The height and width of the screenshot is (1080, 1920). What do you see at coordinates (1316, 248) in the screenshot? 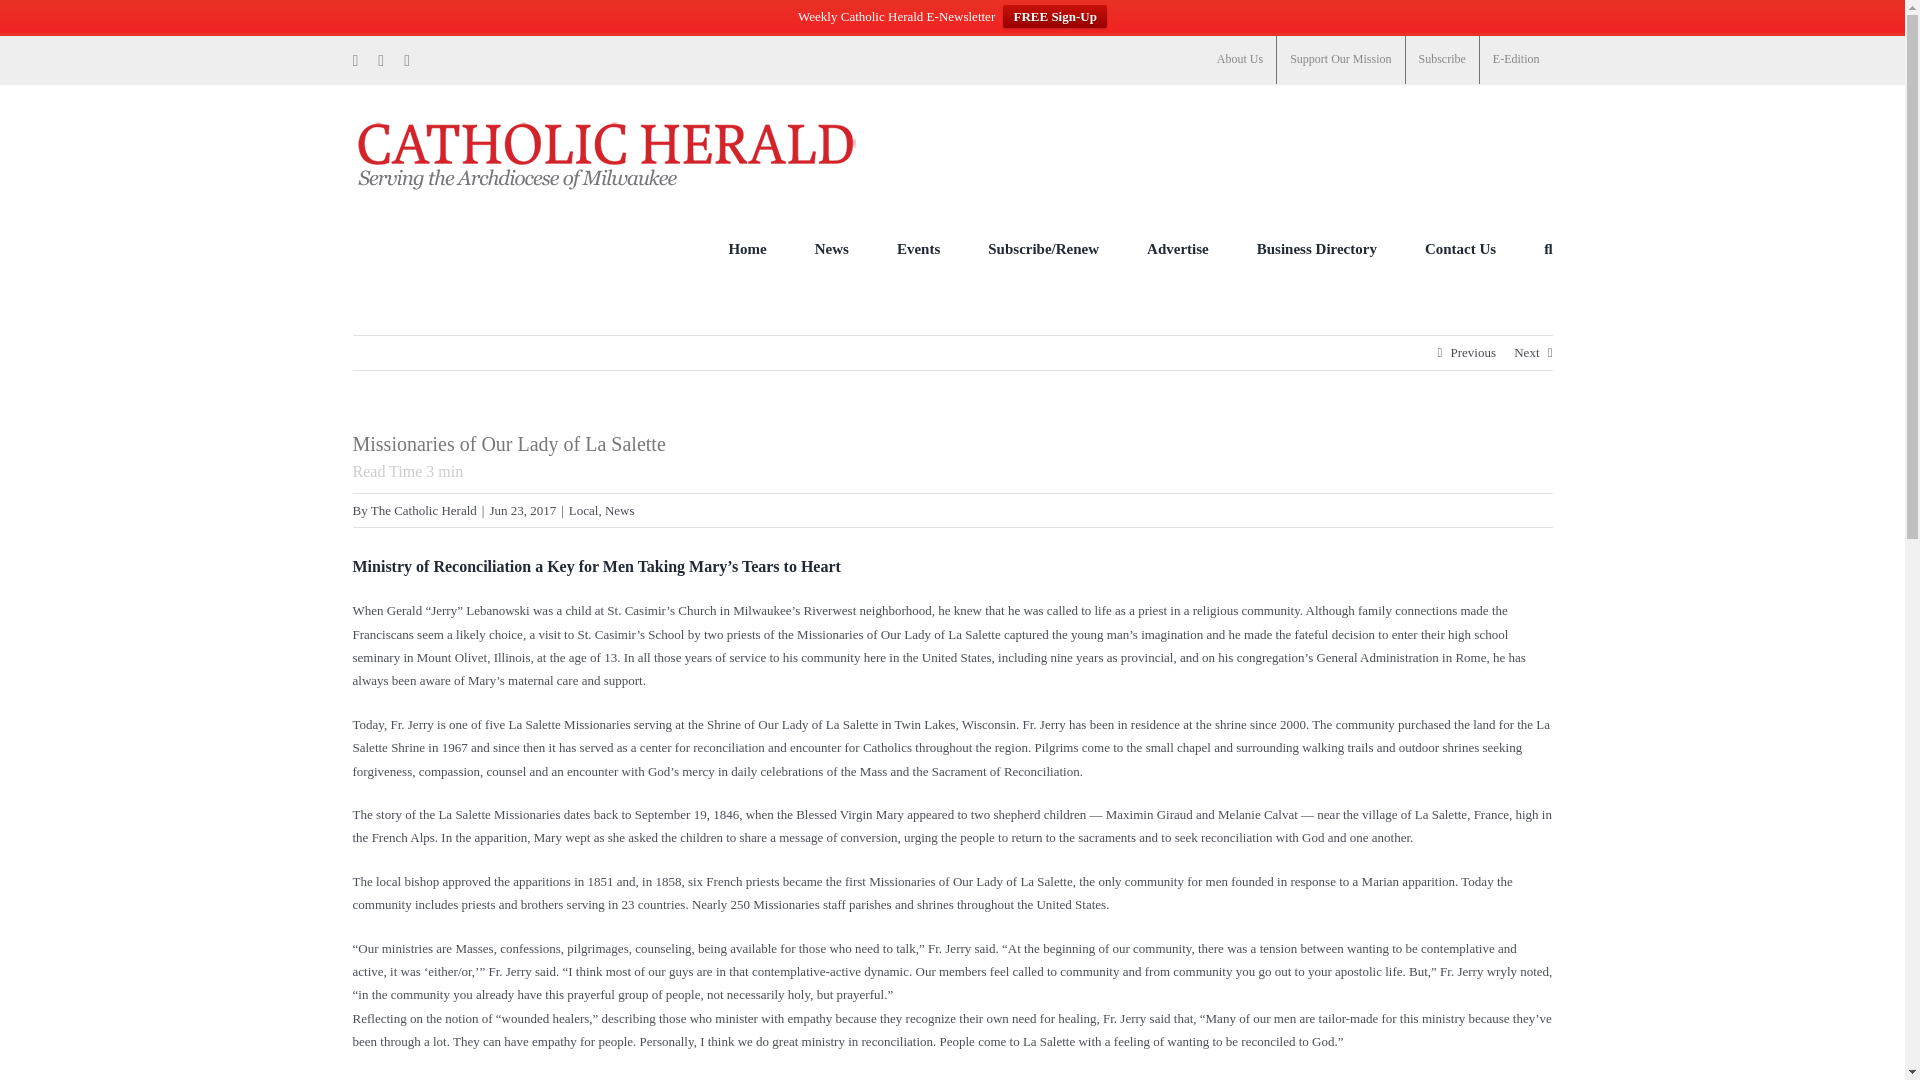
I see `Business Directory` at bounding box center [1316, 248].